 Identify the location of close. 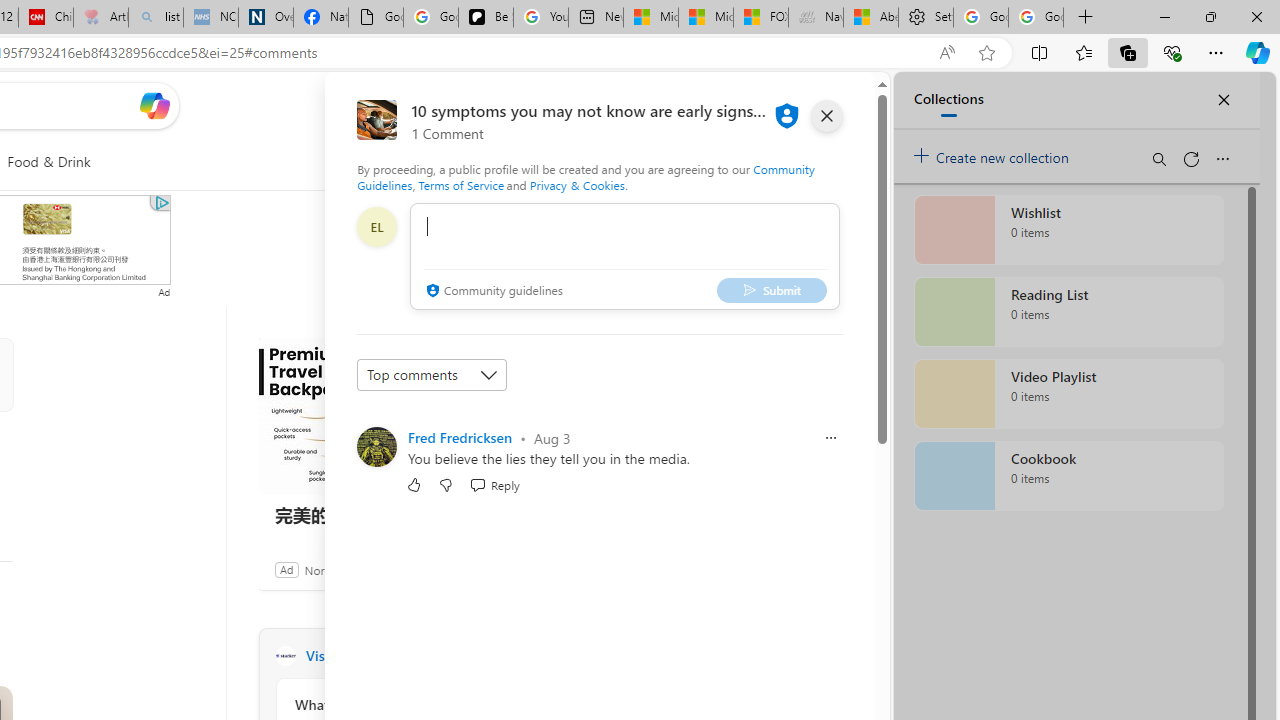
(827, 116).